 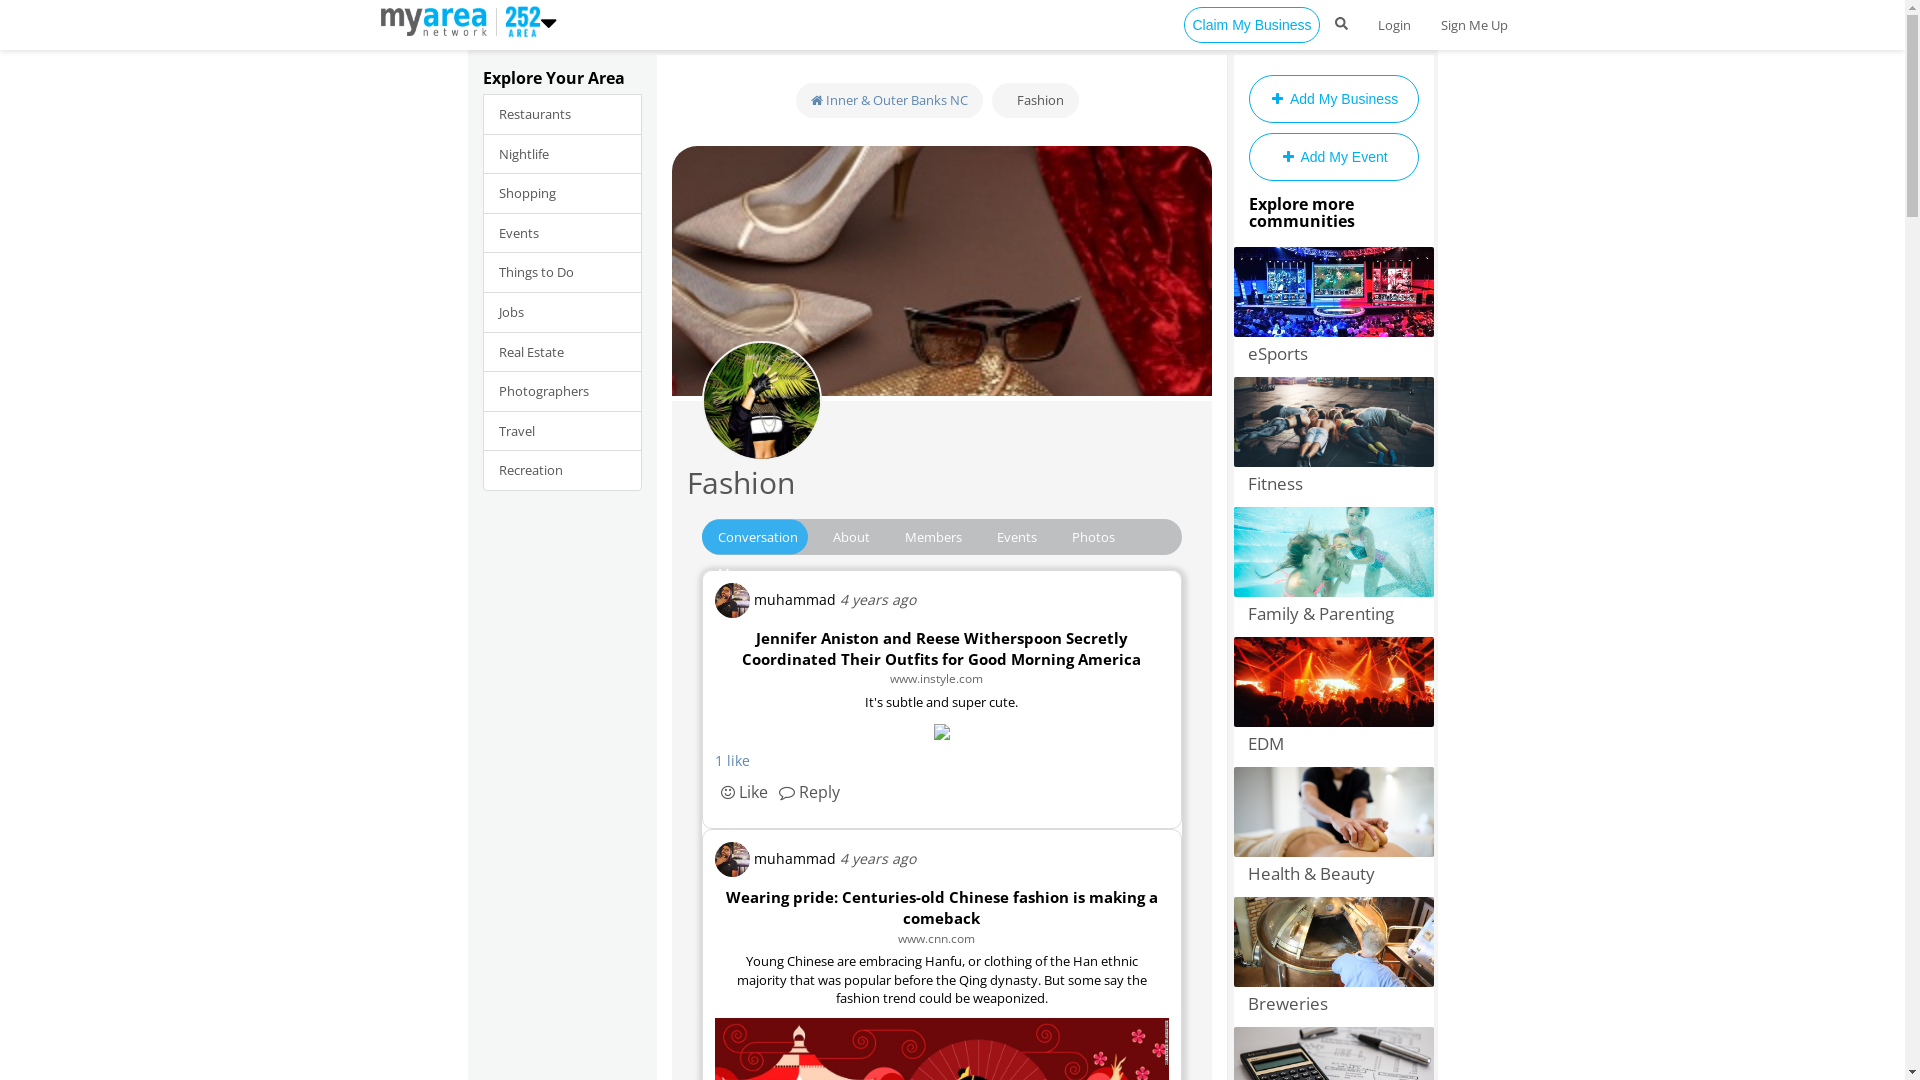 I want to click on Travel, so click(x=562, y=432).